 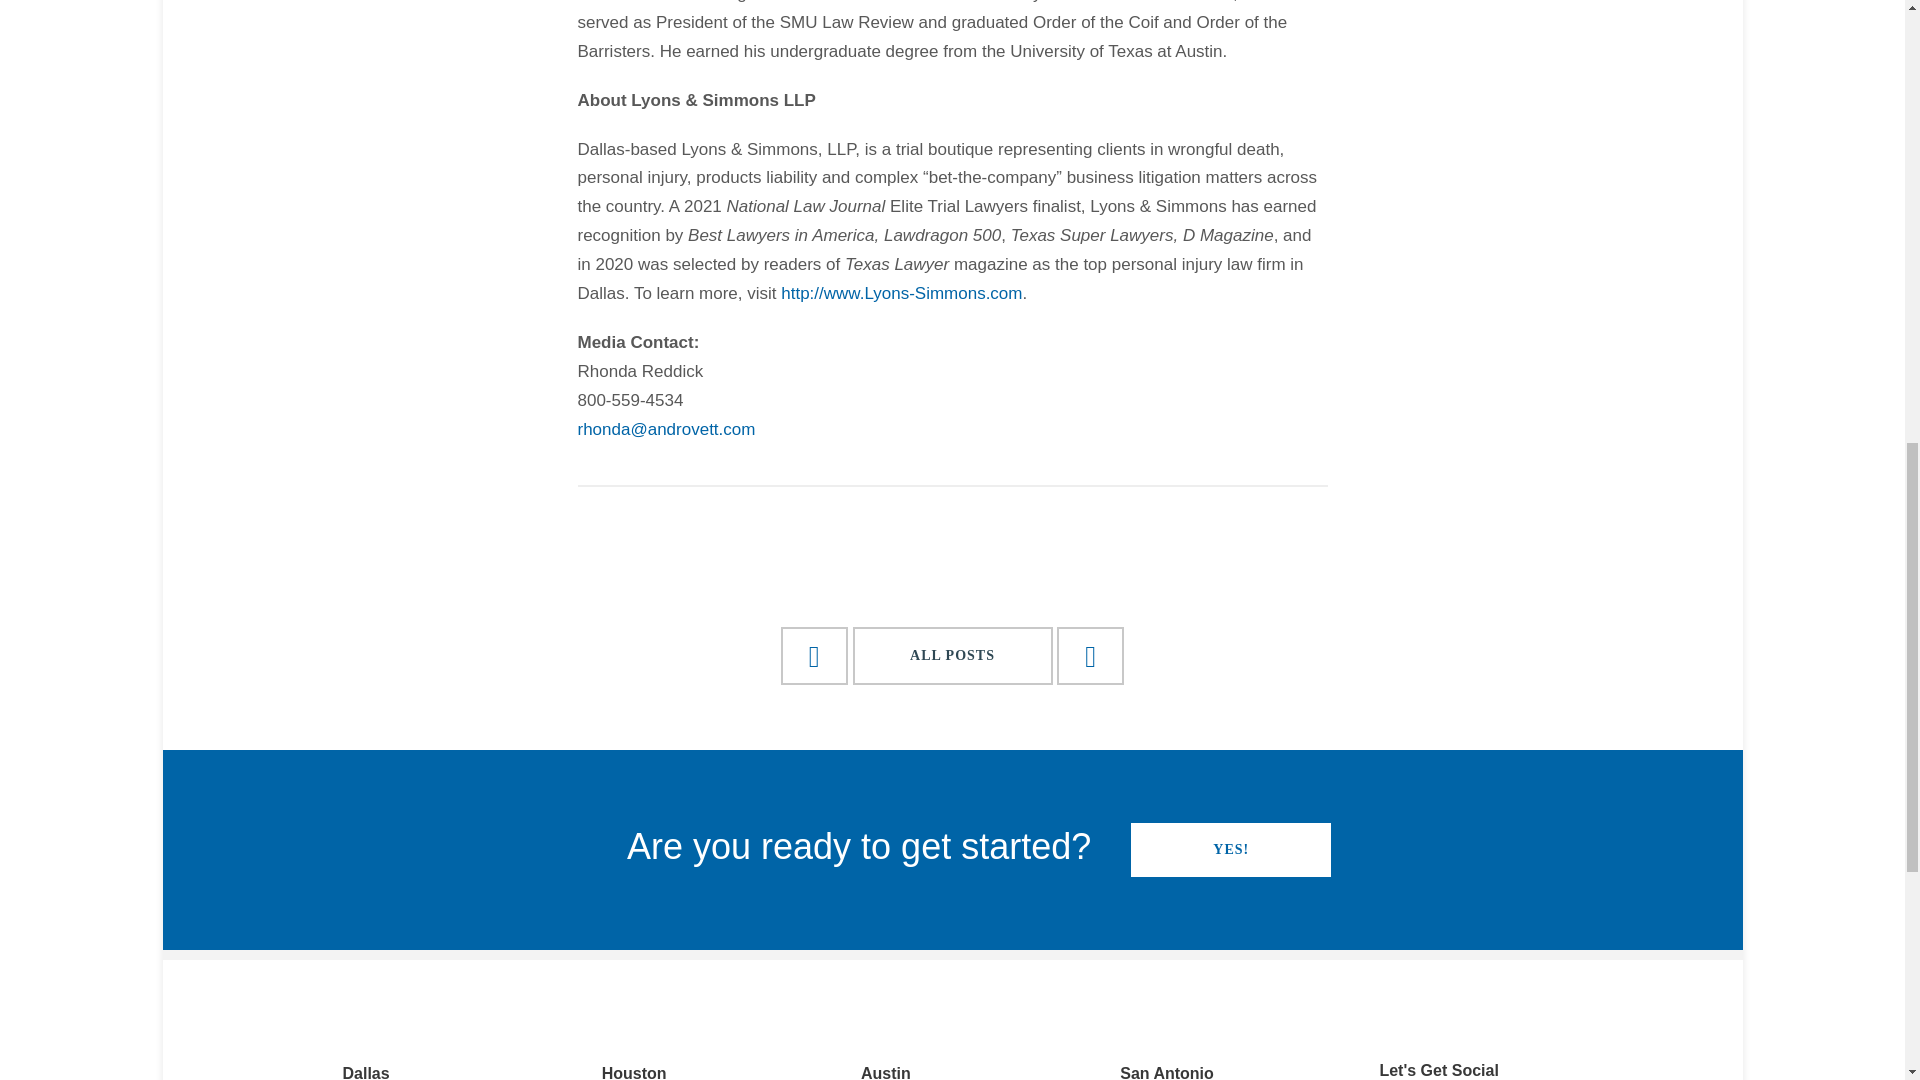 I want to click on Austin, so click(x=885, y=1072).